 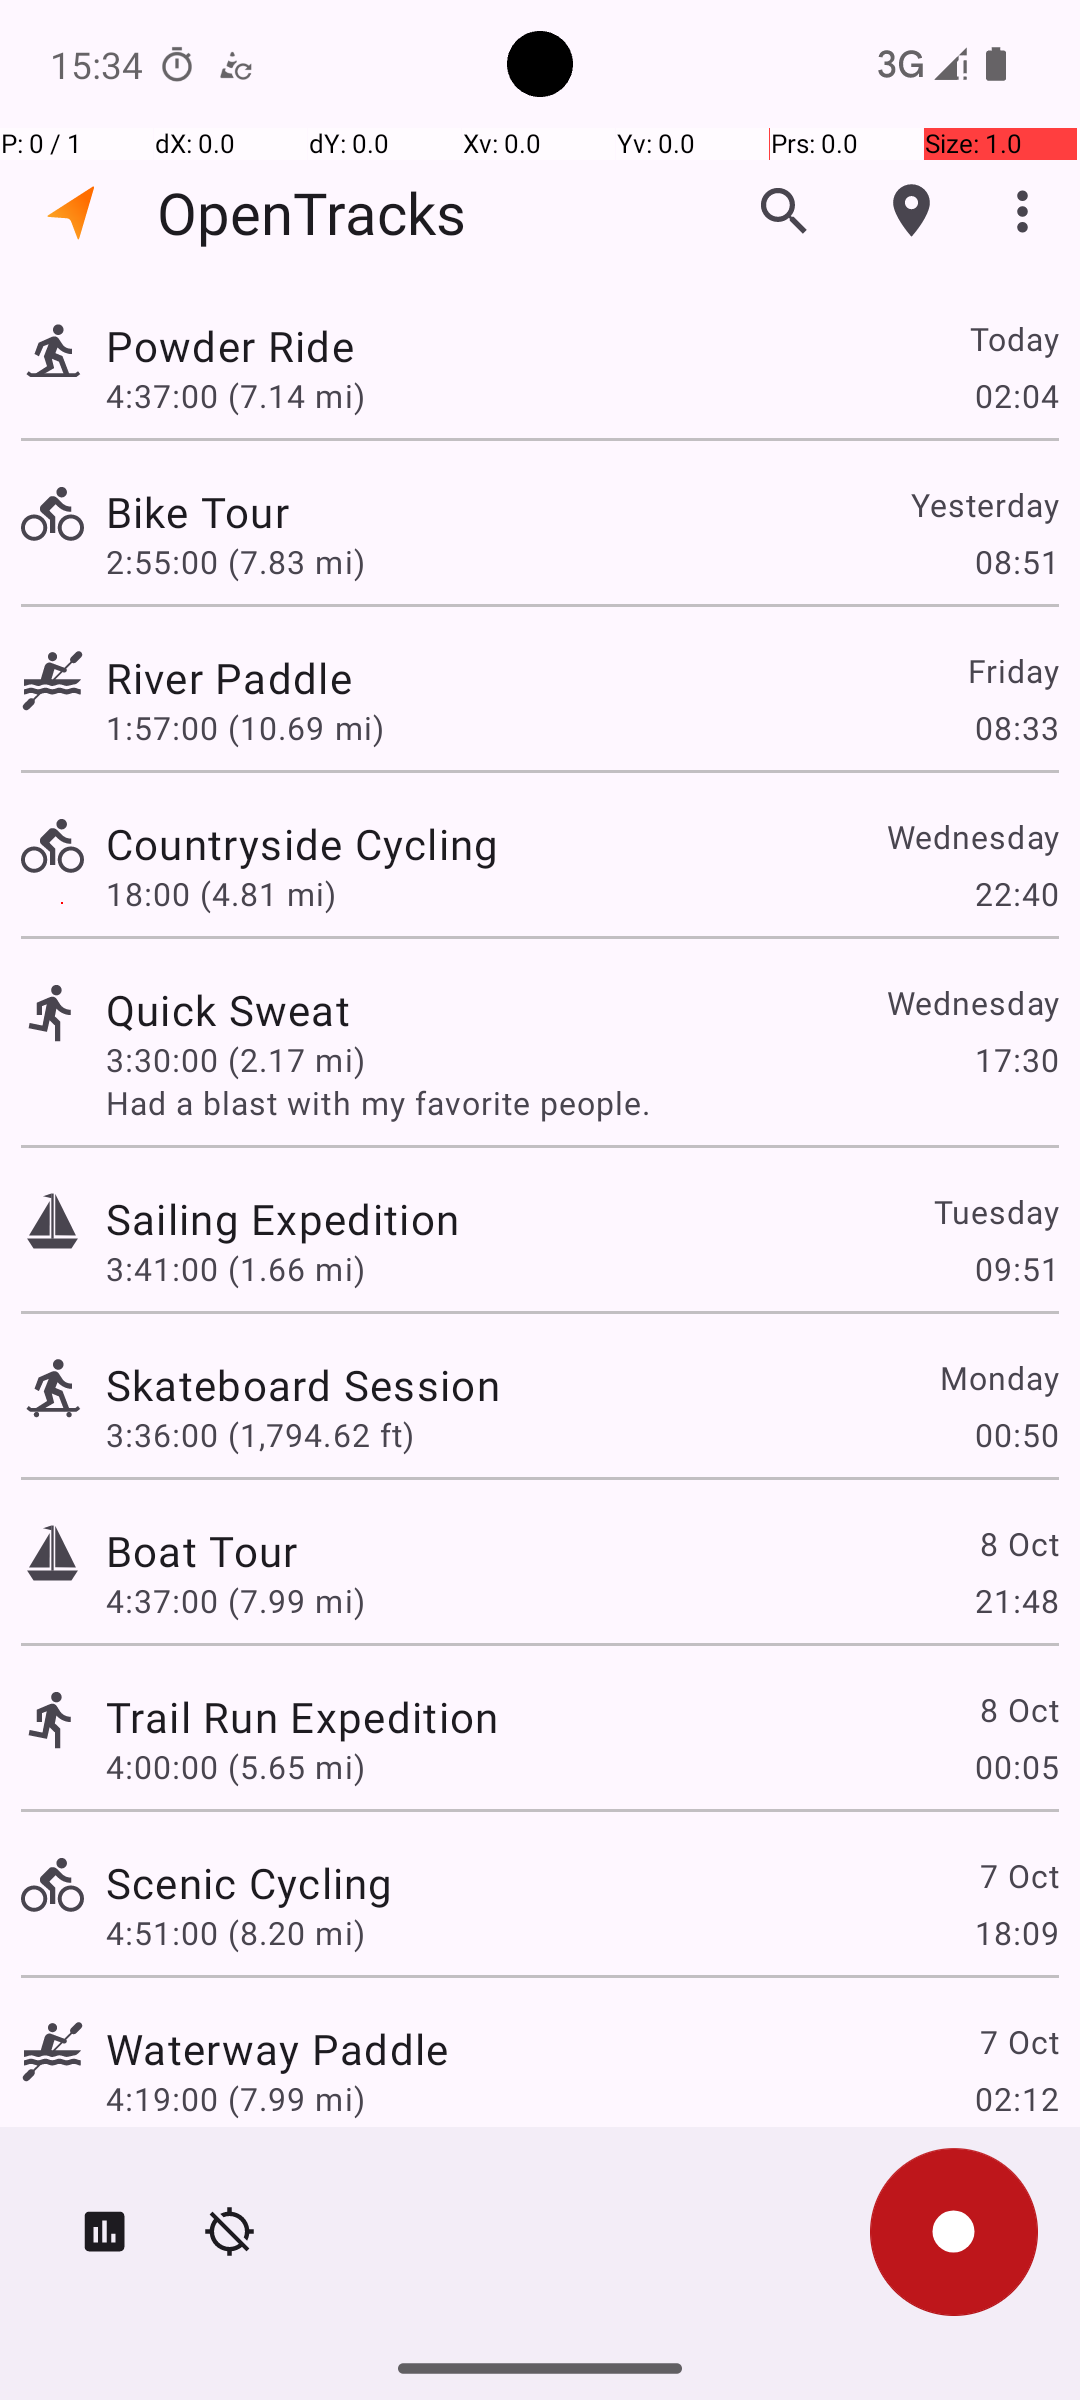 I want to click on 4:37:00 (7.14 mi), so click(x=236, y=395).